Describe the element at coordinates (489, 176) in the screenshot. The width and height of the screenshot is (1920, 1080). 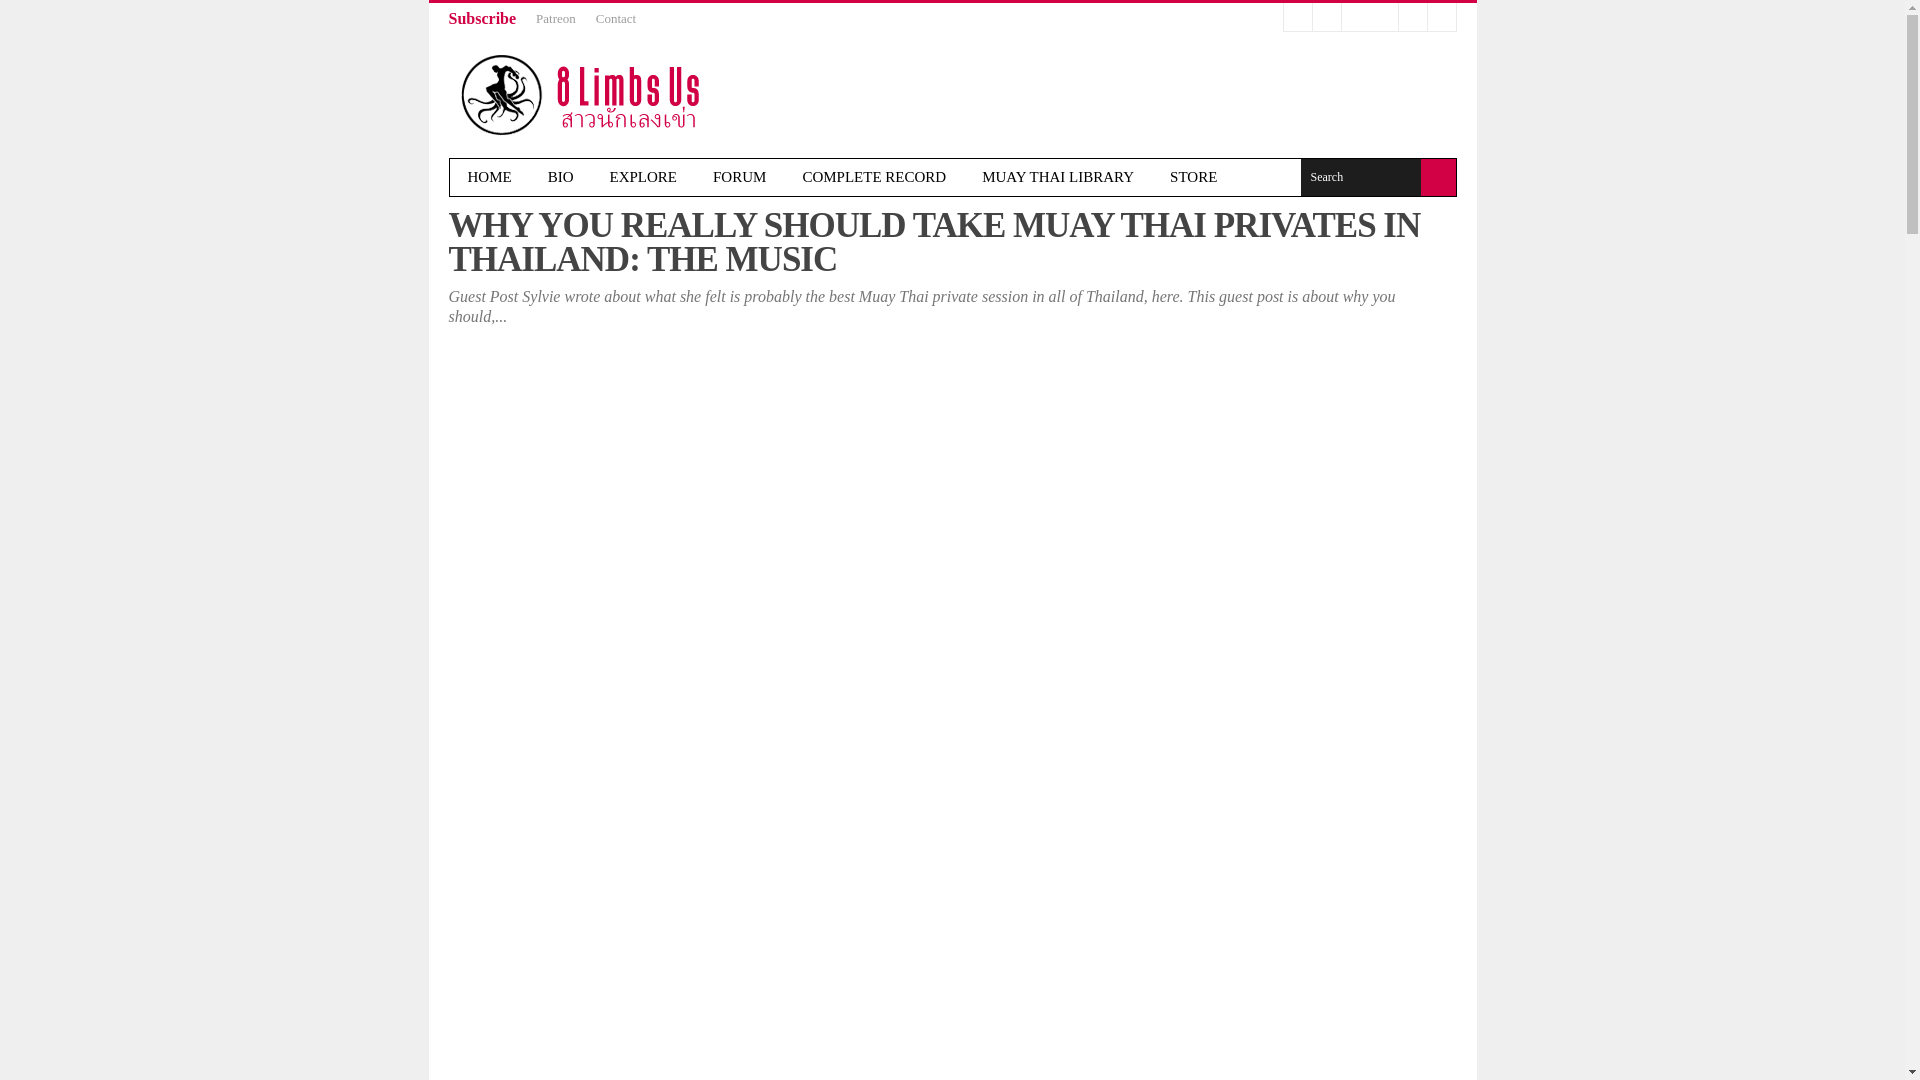
I see `HOME` at that location.